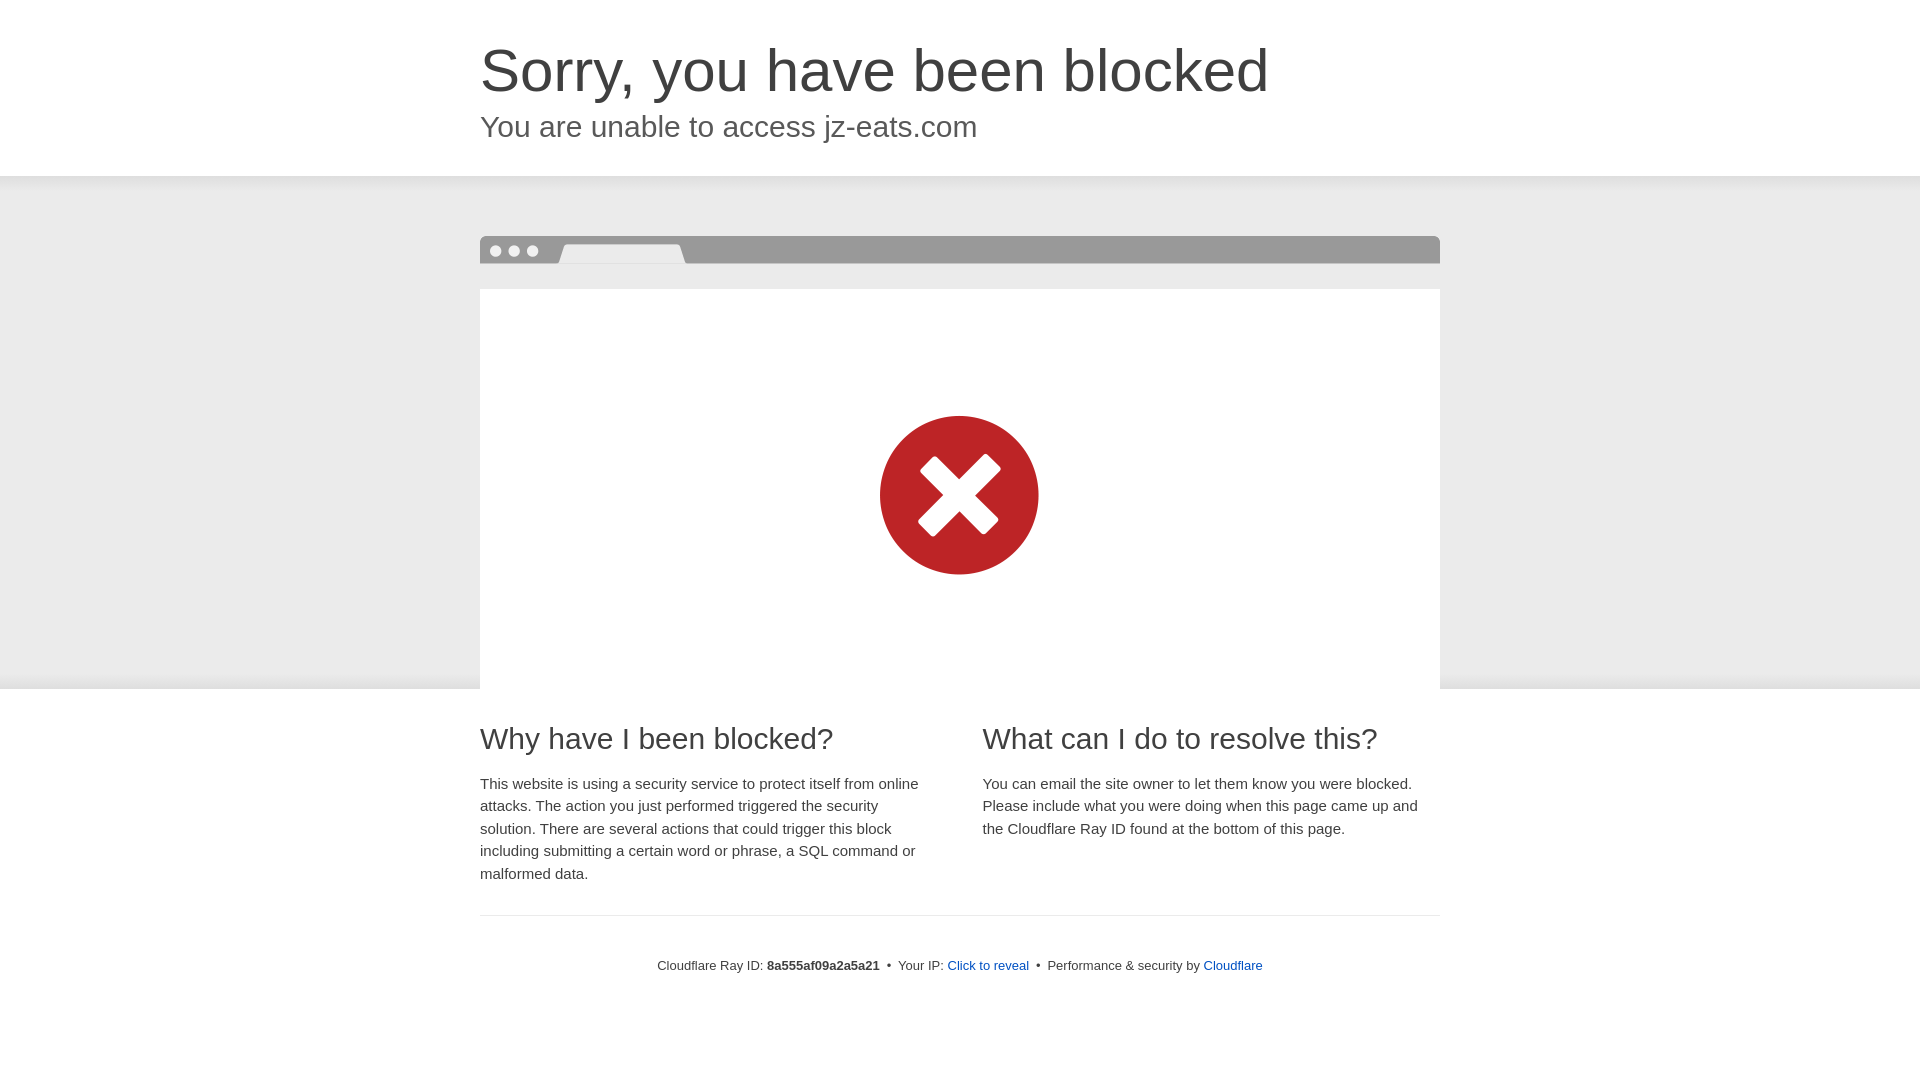 Image resolution: width=1920 pixels, height=1080 pixels. I want to click on Click to reveal, so click(988, 966).